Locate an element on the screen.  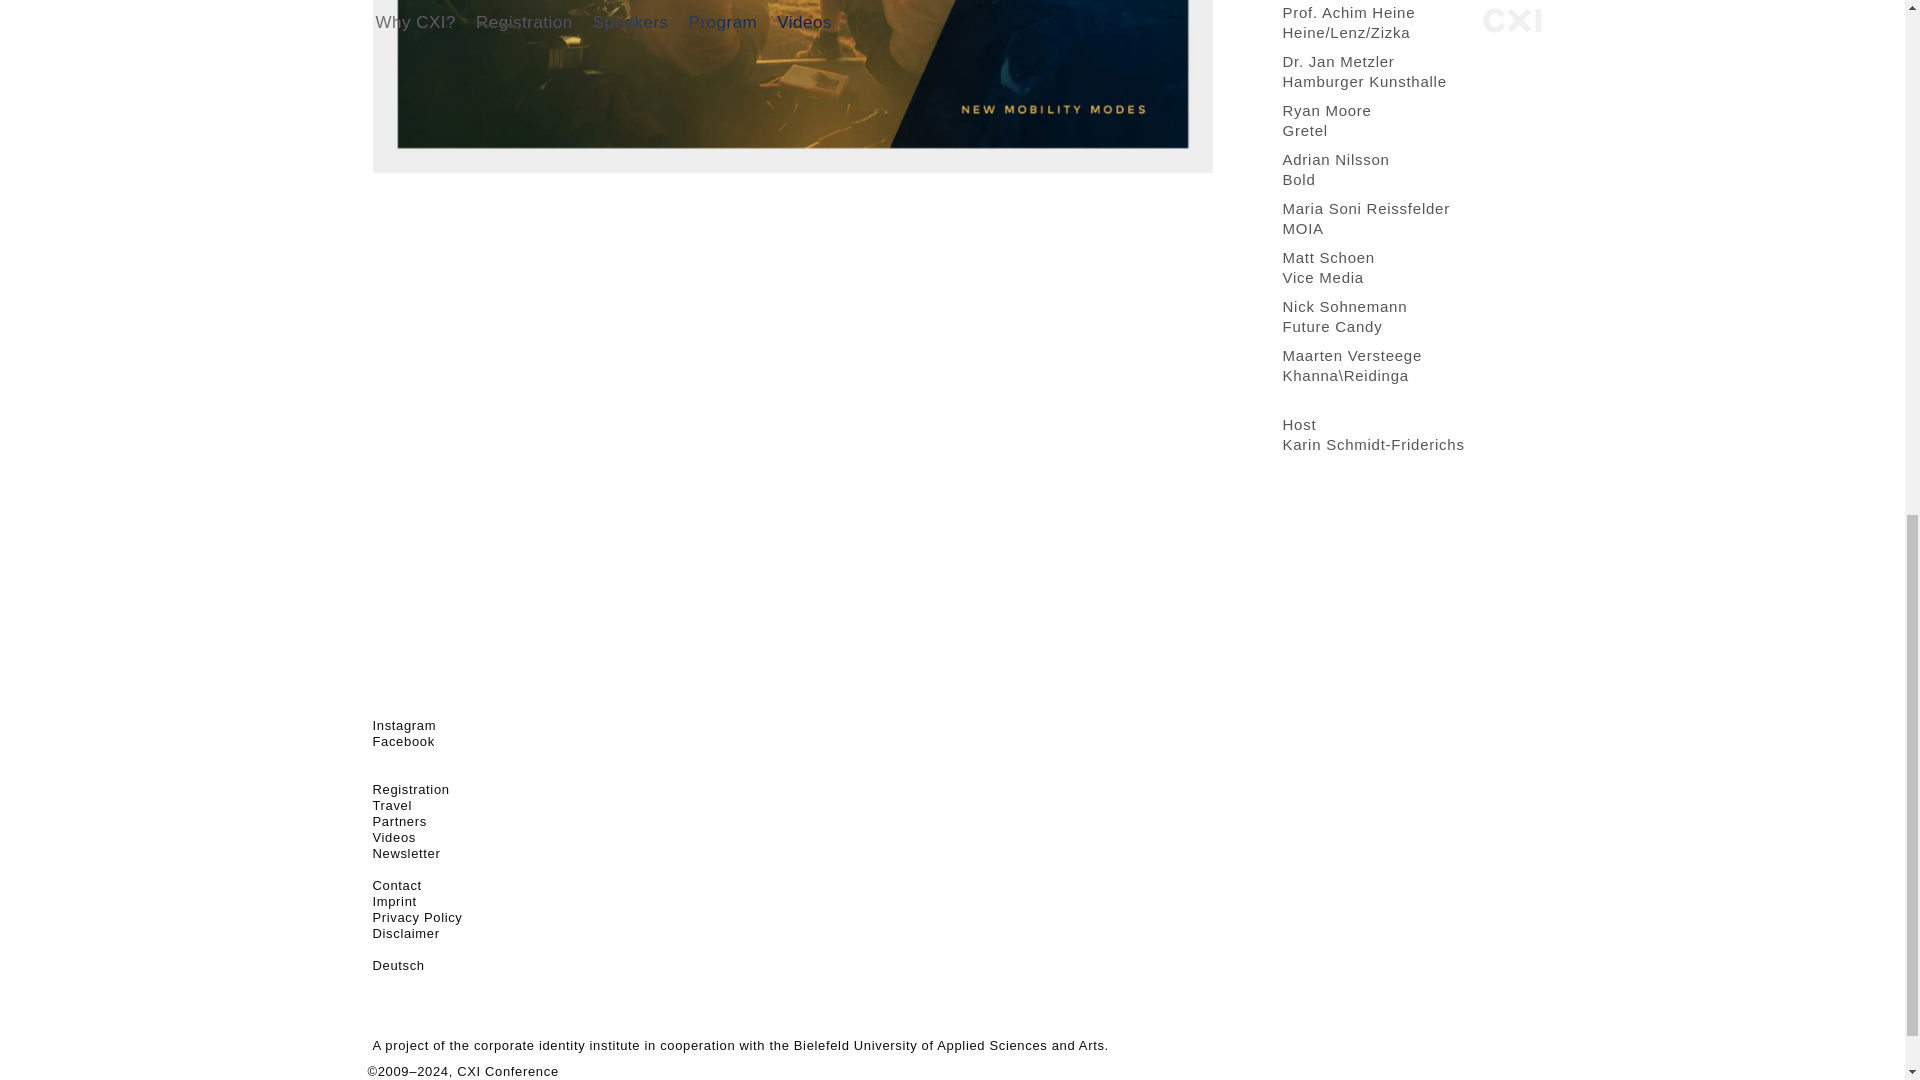
Disclaimer is located at coordinates (406, 932).